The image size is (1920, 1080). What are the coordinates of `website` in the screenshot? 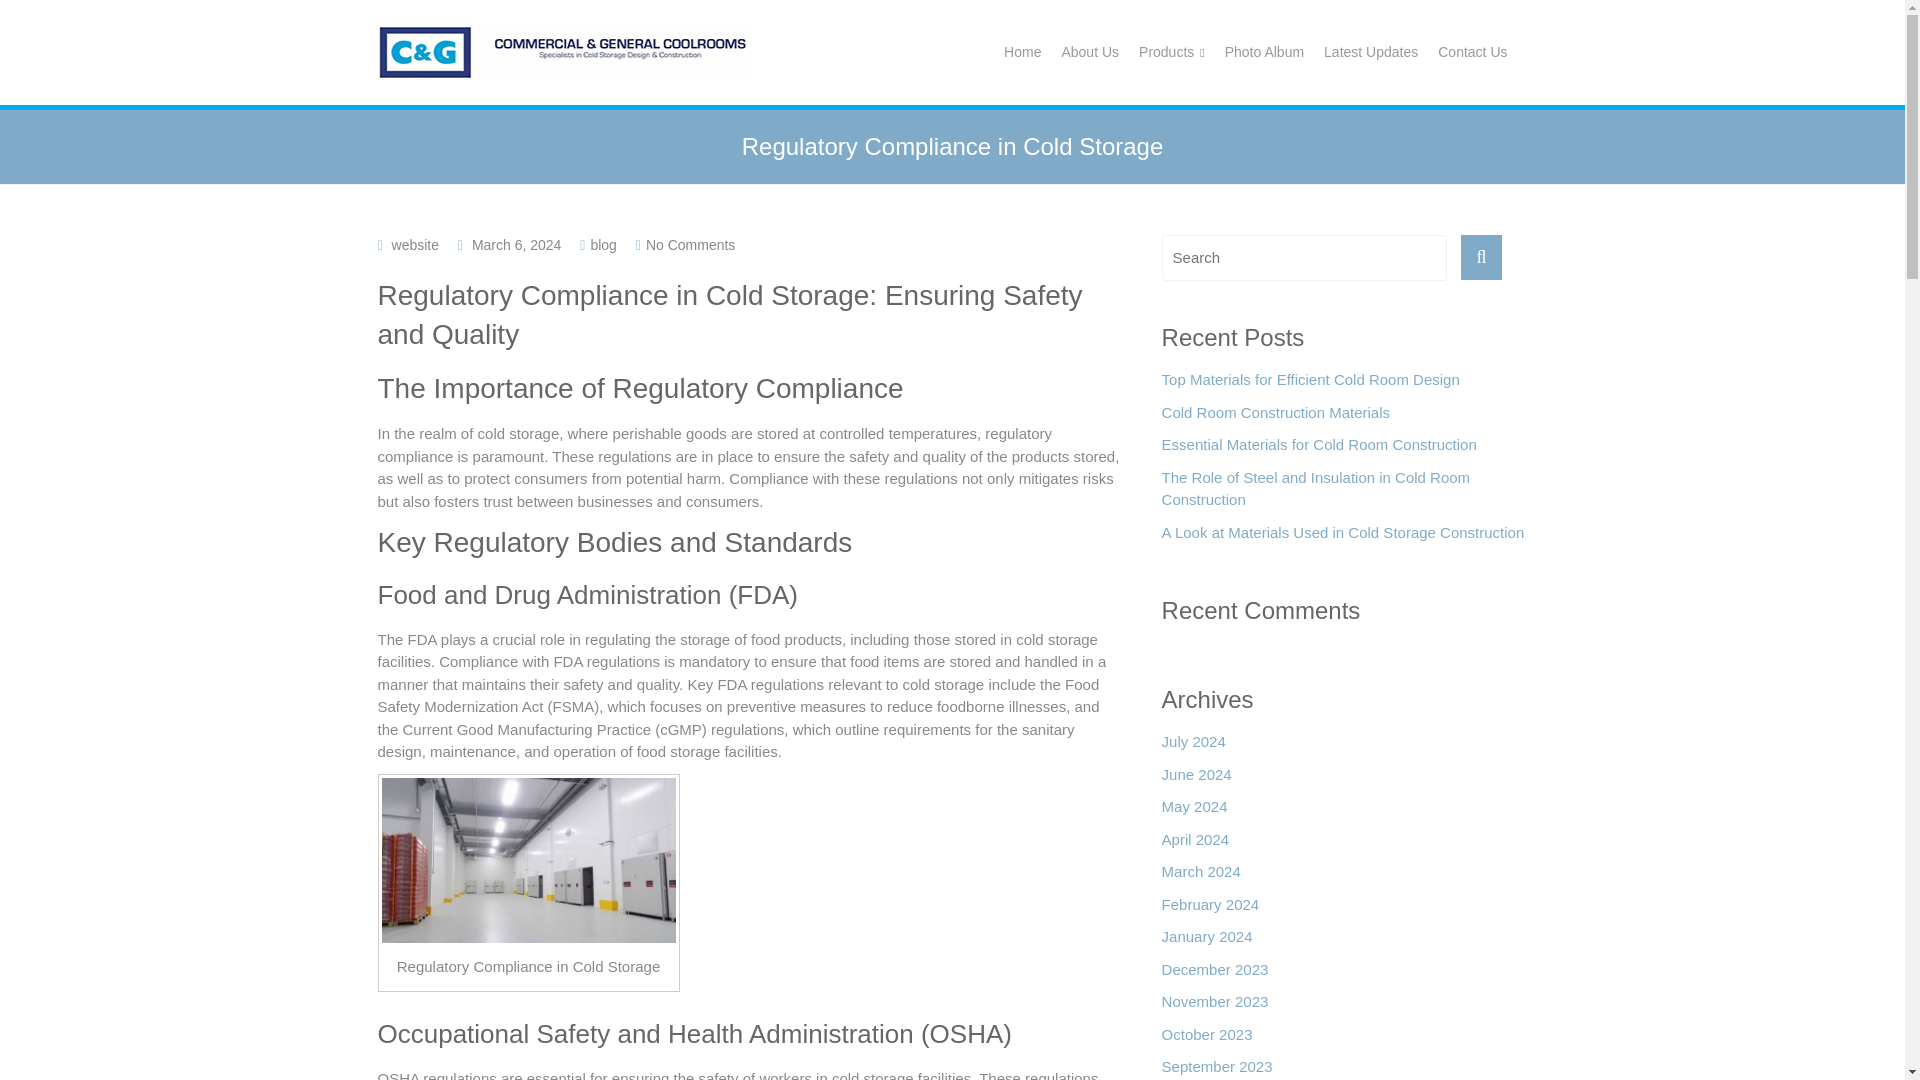 It's located at (415, 244).